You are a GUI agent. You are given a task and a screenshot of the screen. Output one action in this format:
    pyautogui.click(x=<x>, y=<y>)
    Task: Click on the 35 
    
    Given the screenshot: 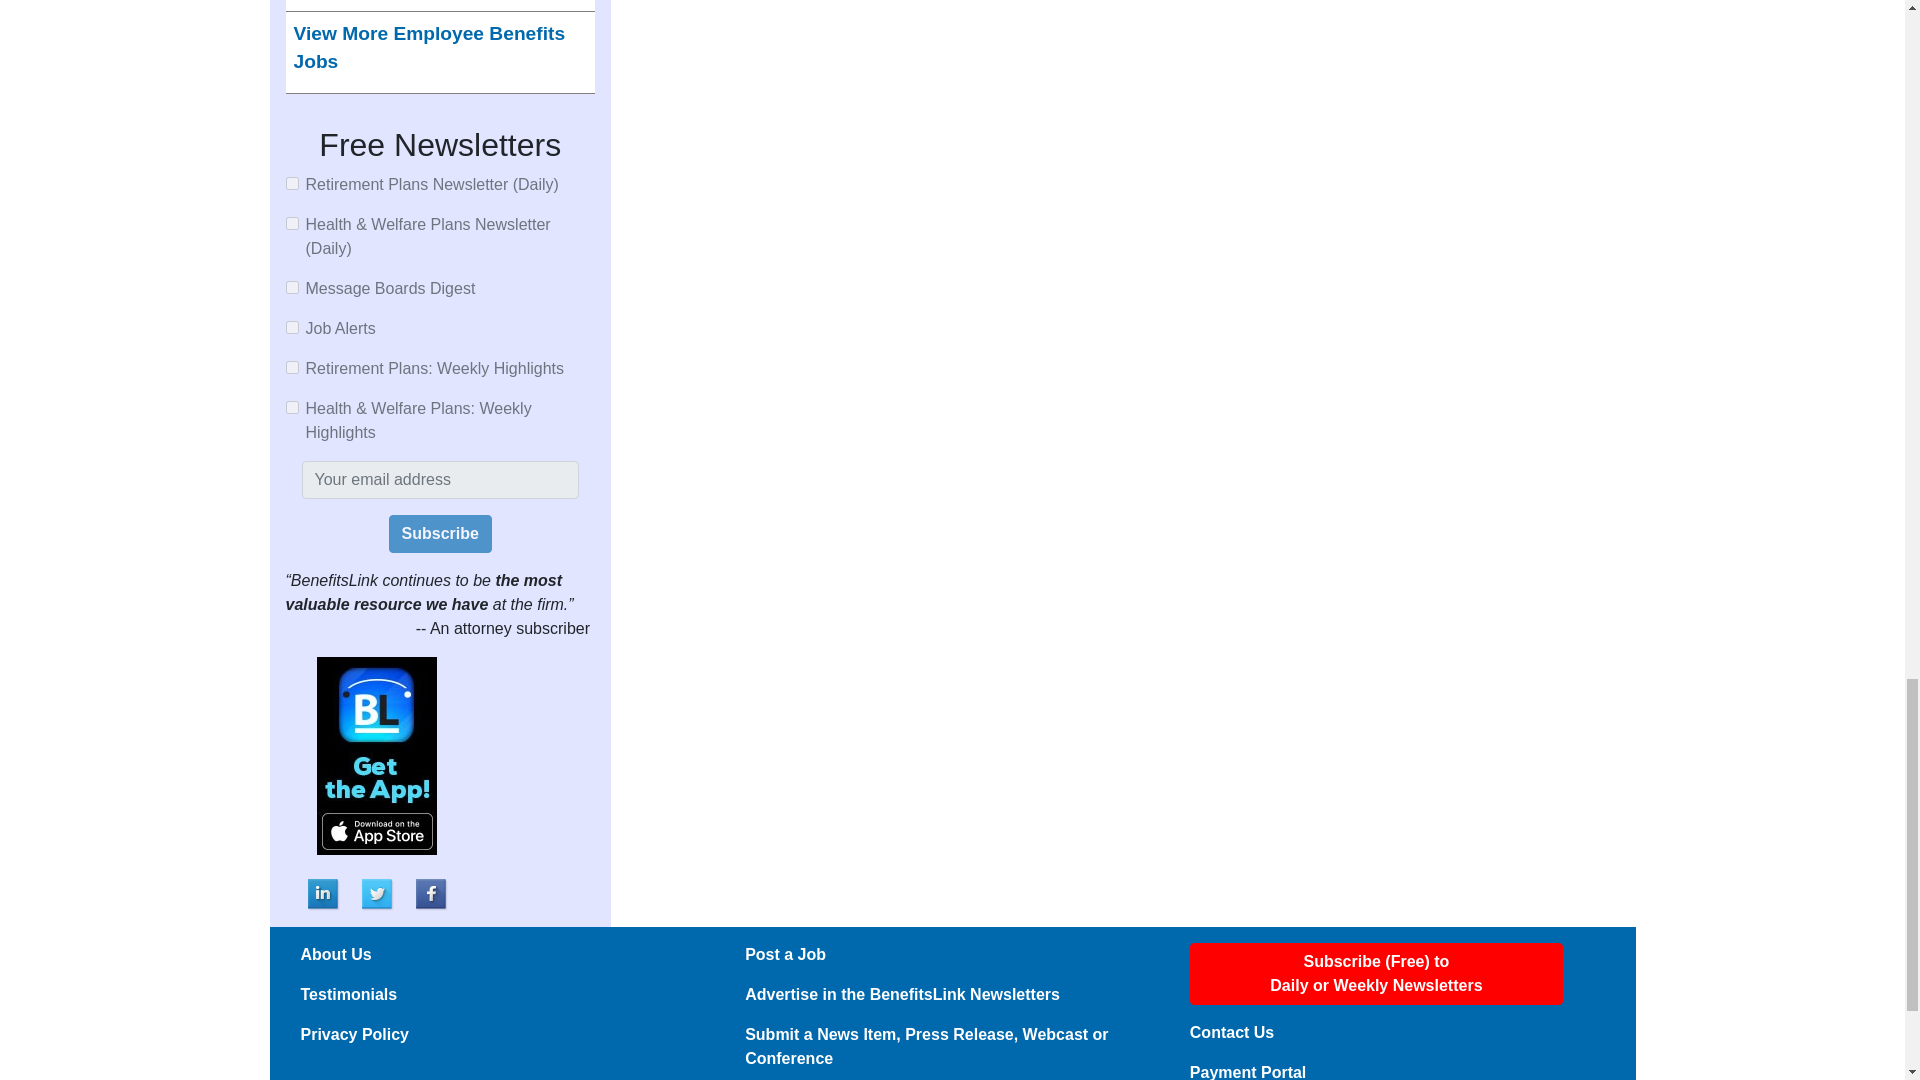 What is the action you would take?
    pyautogui.click(x=292, y=406)
    